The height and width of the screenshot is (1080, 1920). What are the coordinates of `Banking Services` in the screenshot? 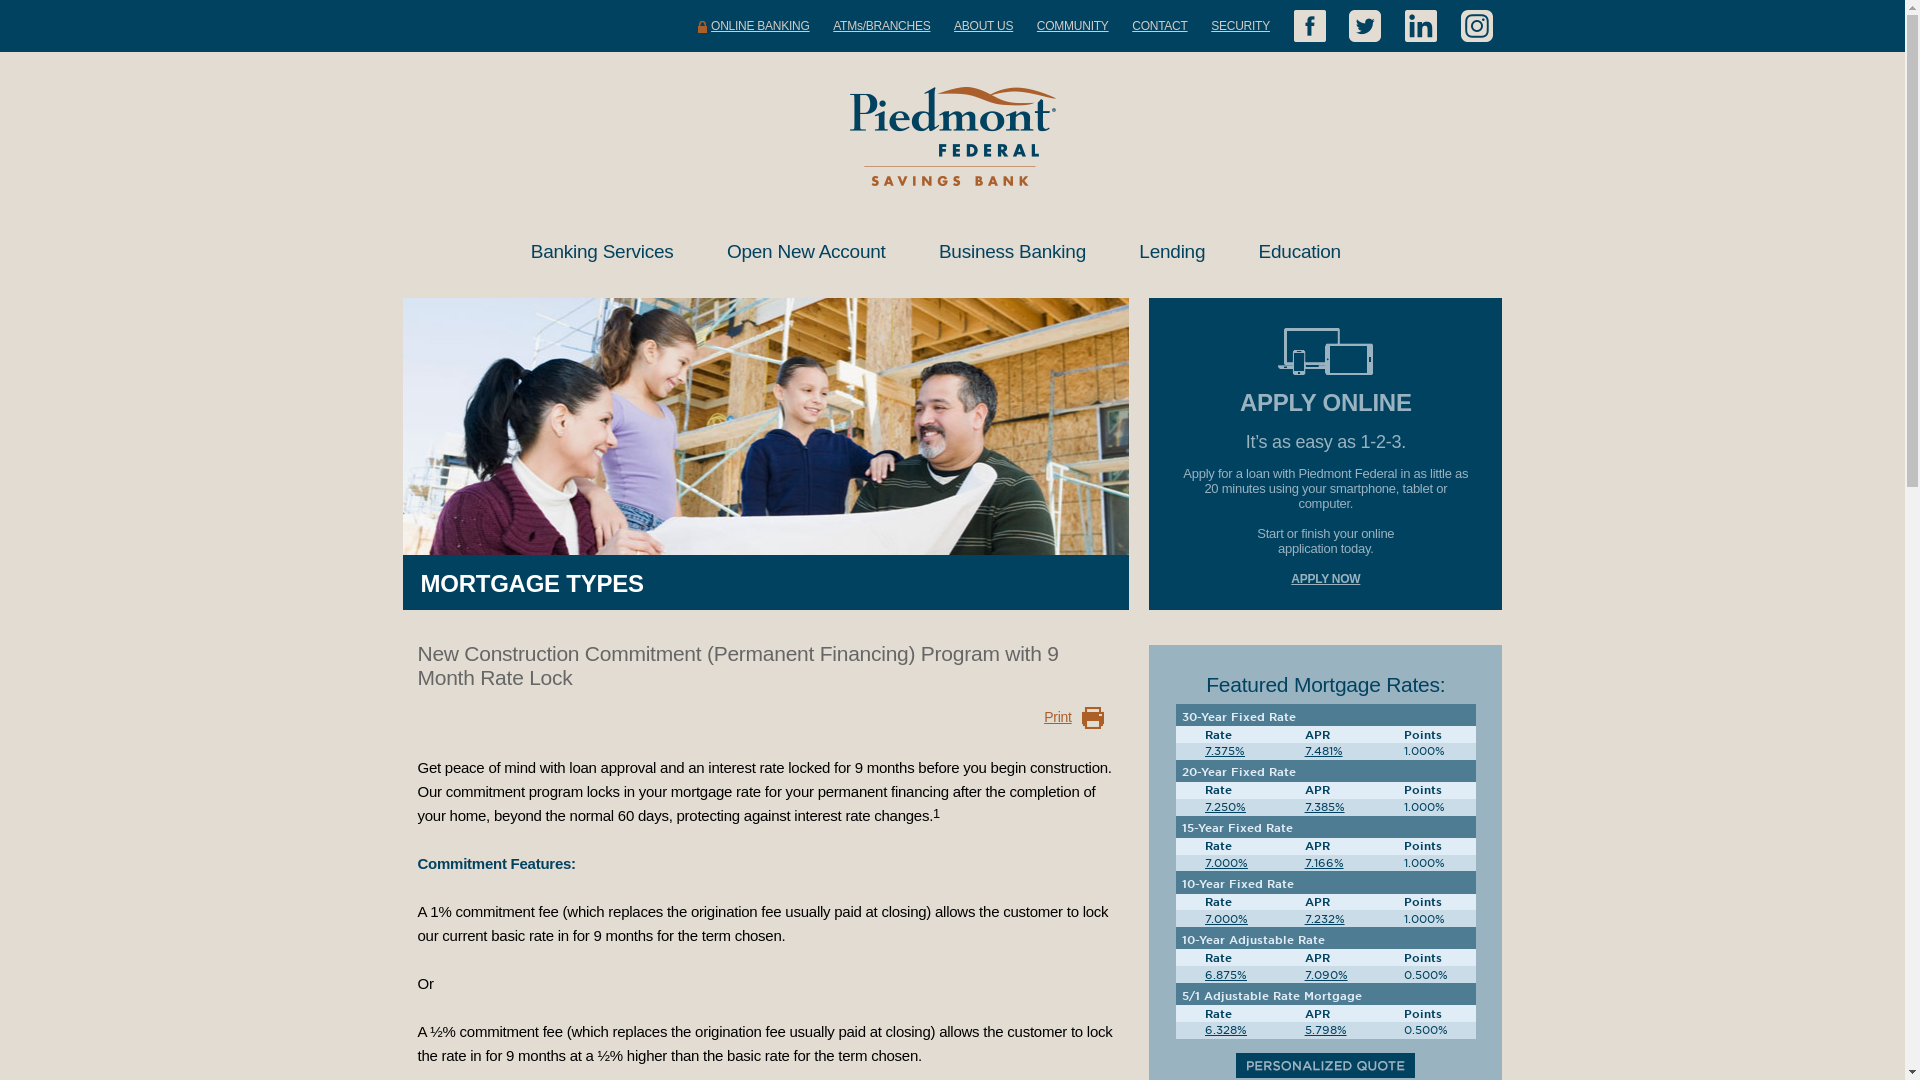 It's located at (608, 252).